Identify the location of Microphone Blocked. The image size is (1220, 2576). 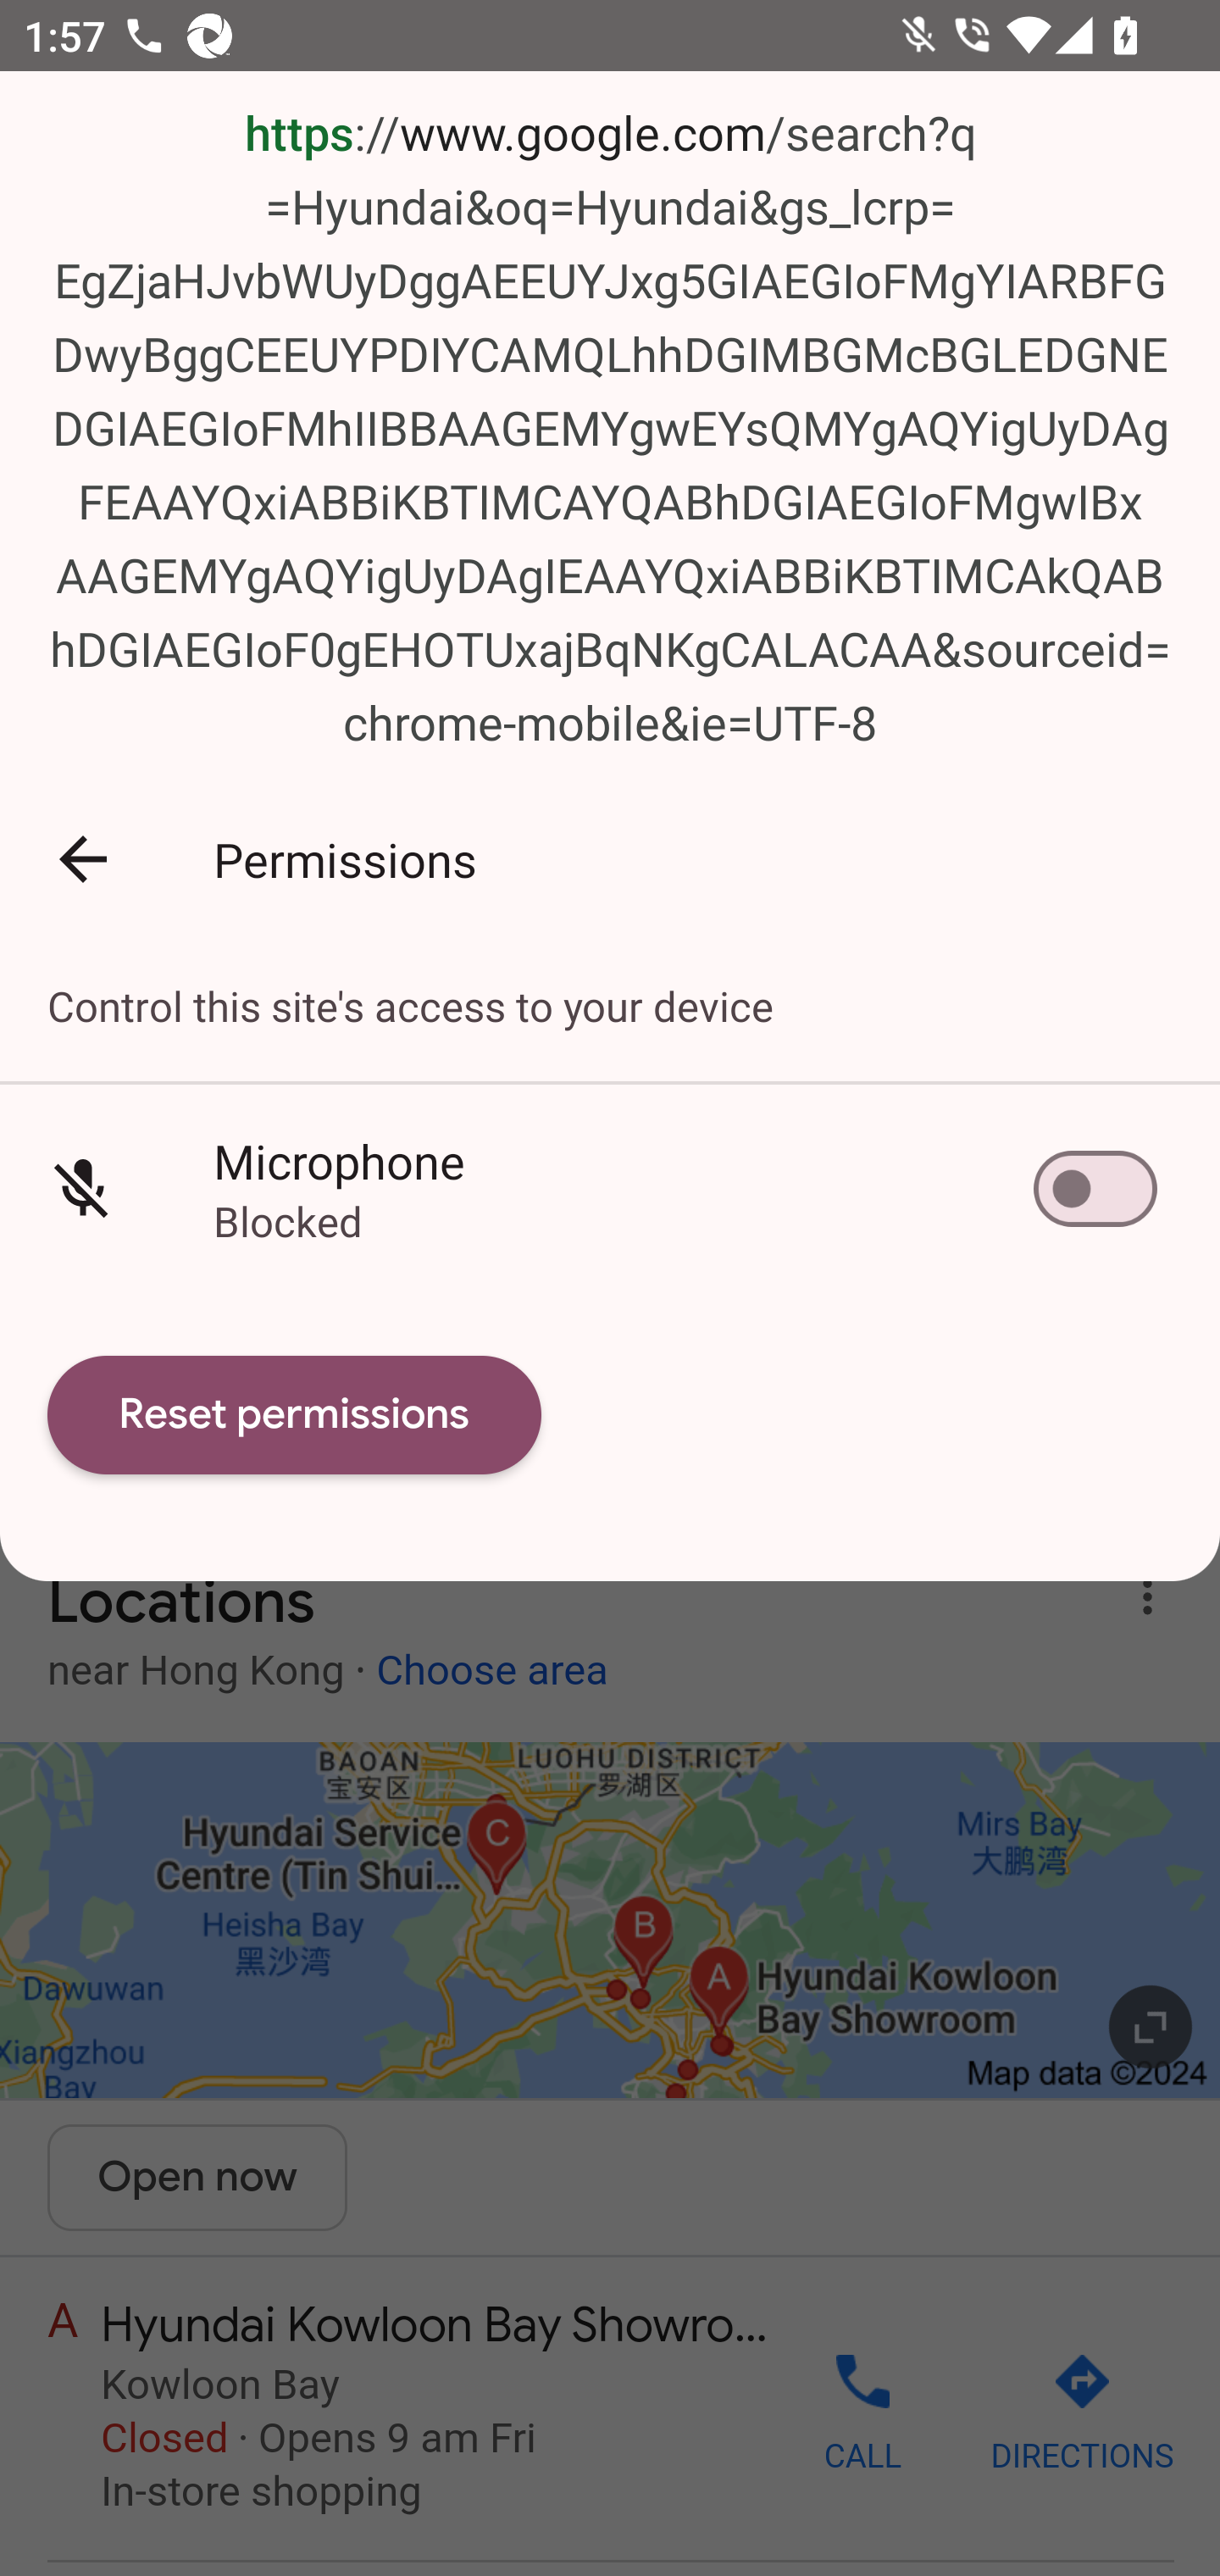
(610, 1188).